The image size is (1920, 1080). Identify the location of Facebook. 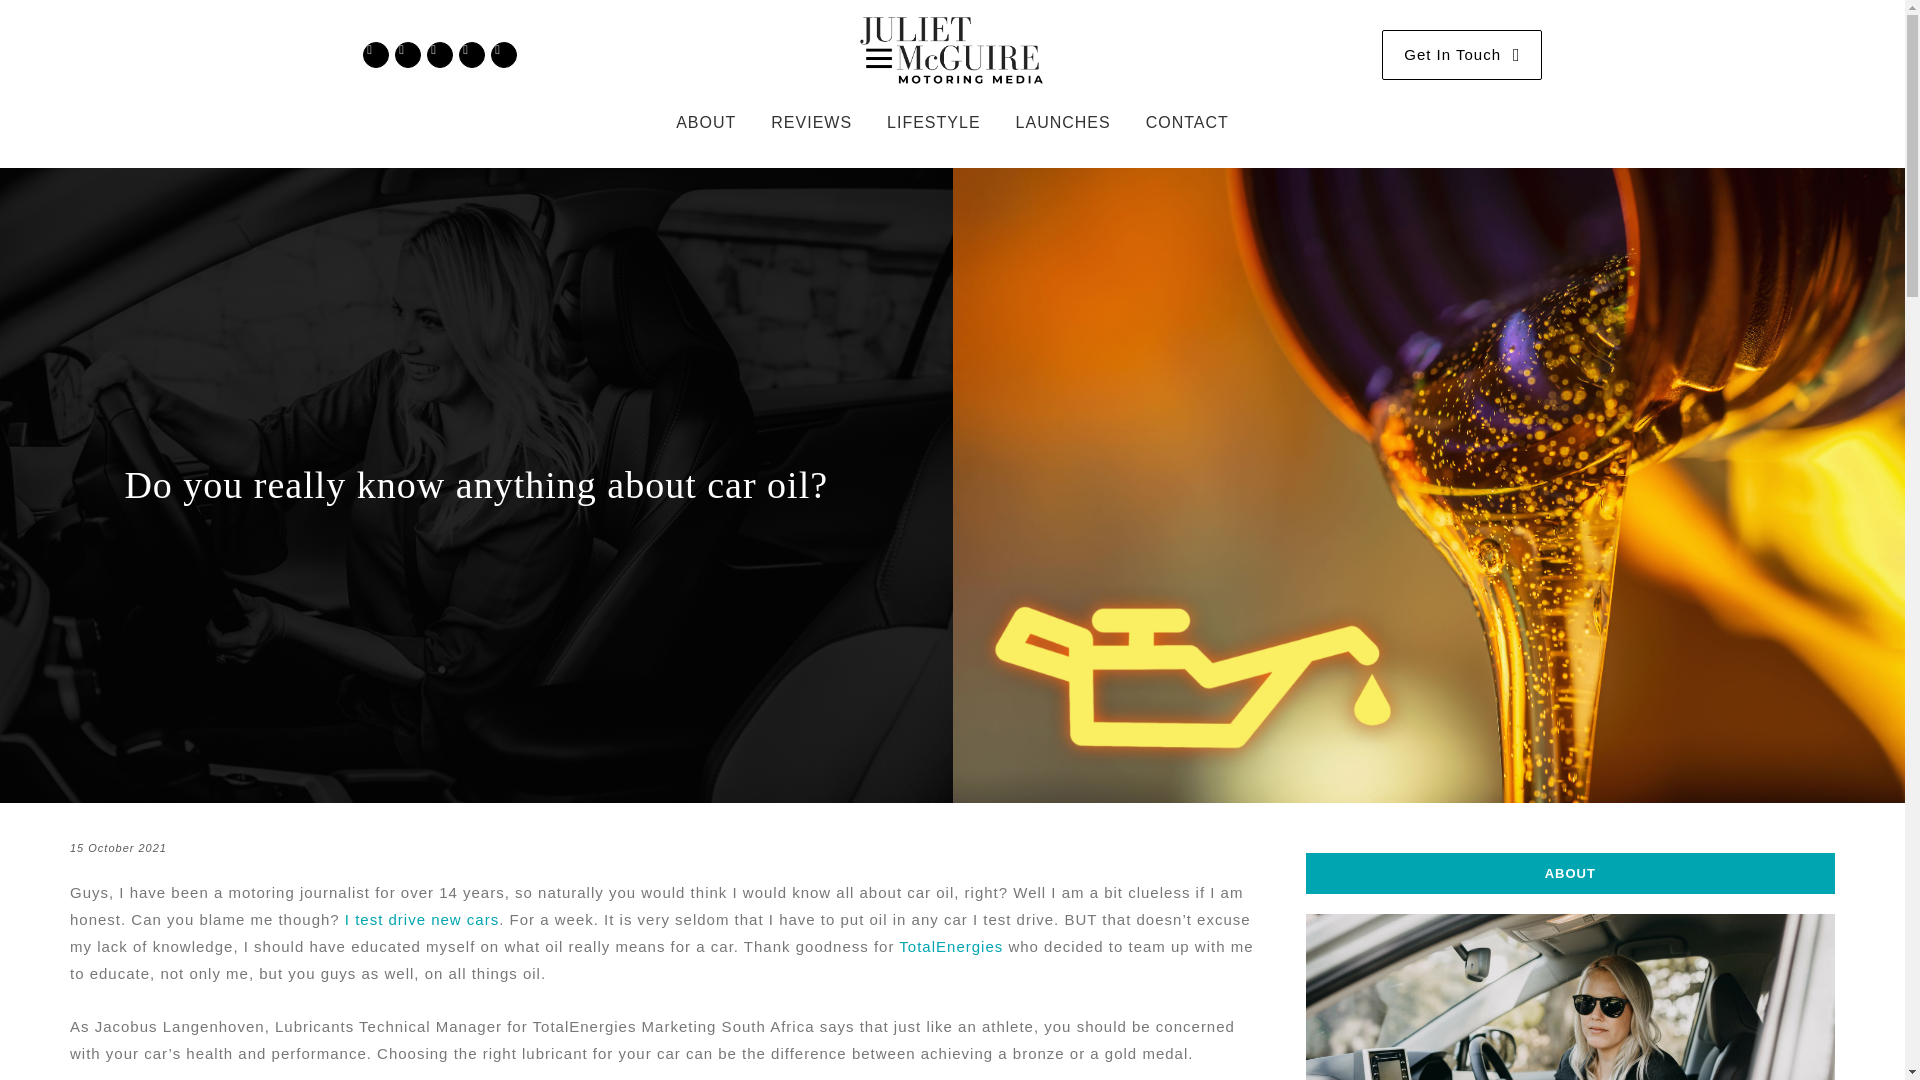
(406, 55).